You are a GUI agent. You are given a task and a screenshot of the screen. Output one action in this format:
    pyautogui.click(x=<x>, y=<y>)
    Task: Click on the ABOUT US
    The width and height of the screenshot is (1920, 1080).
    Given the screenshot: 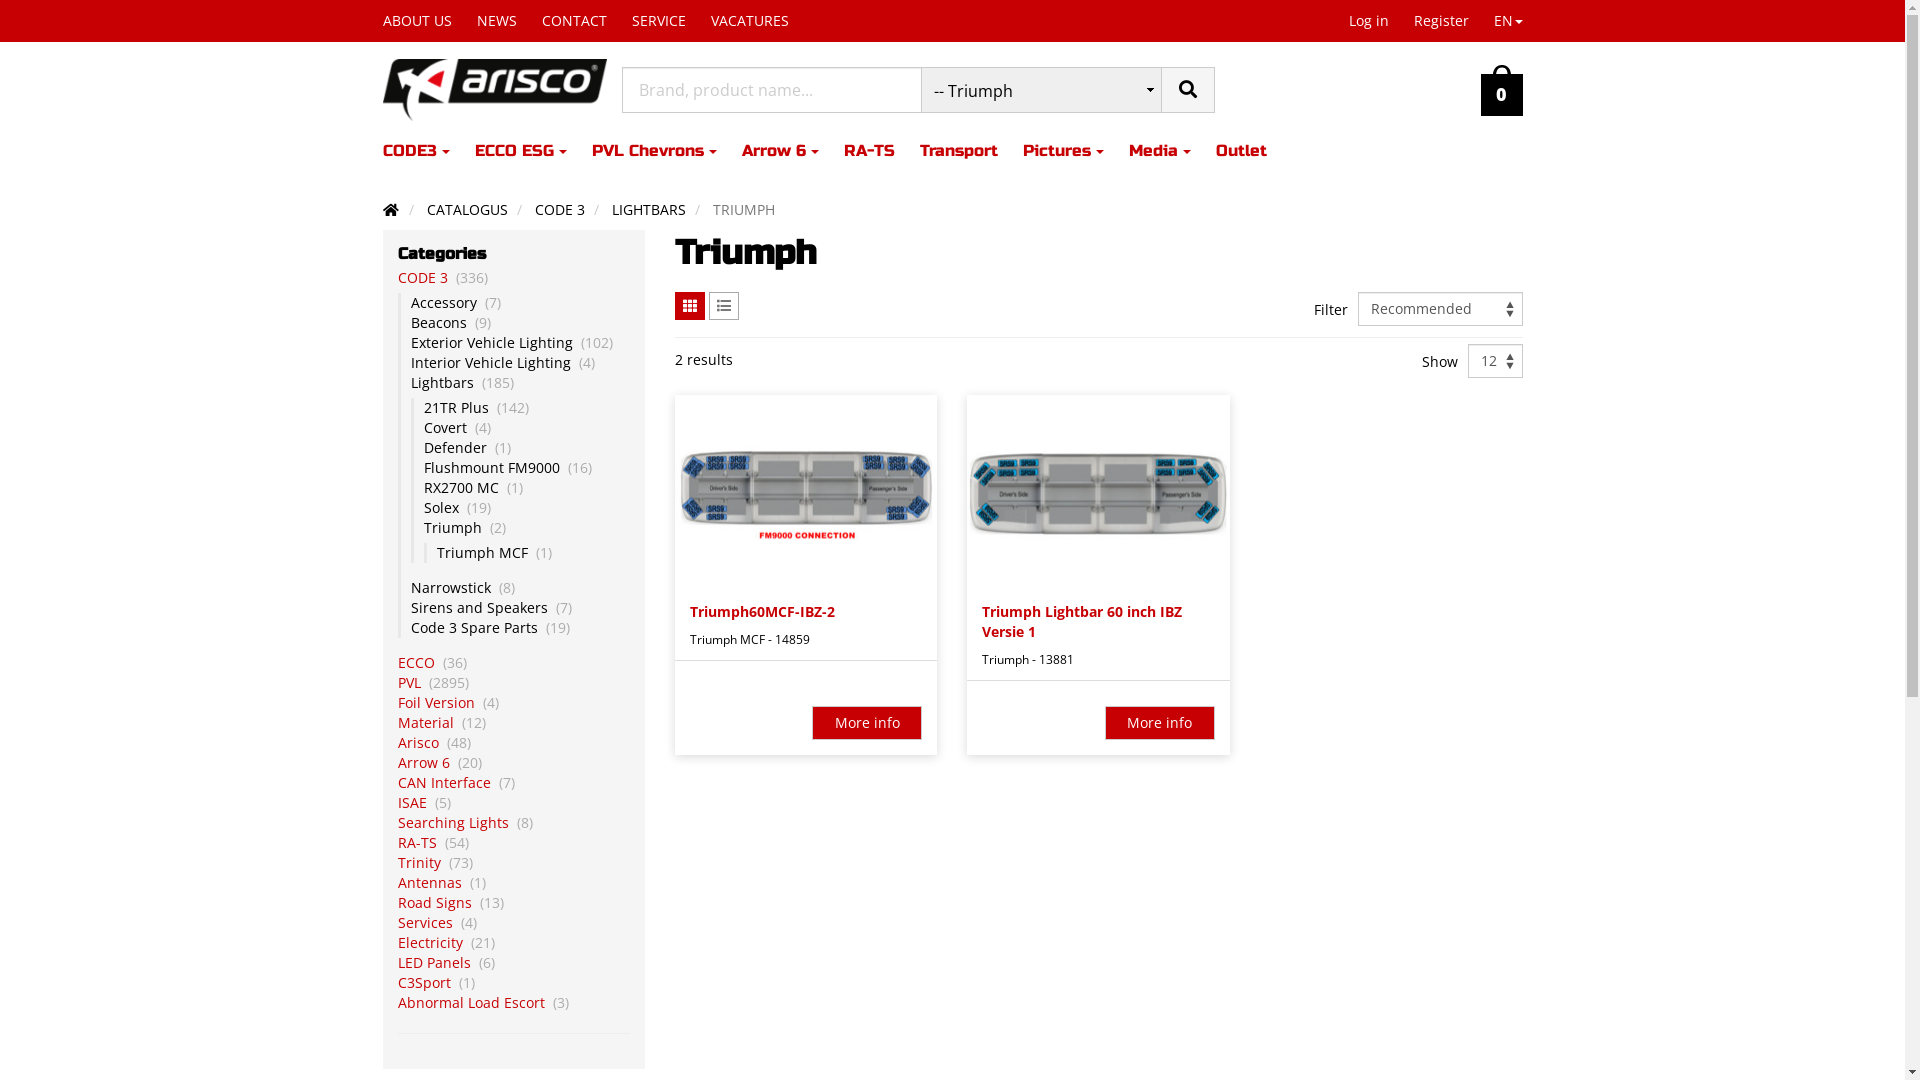 What is the action you would take?
    pyautogui.click(x=429, y=21)
    